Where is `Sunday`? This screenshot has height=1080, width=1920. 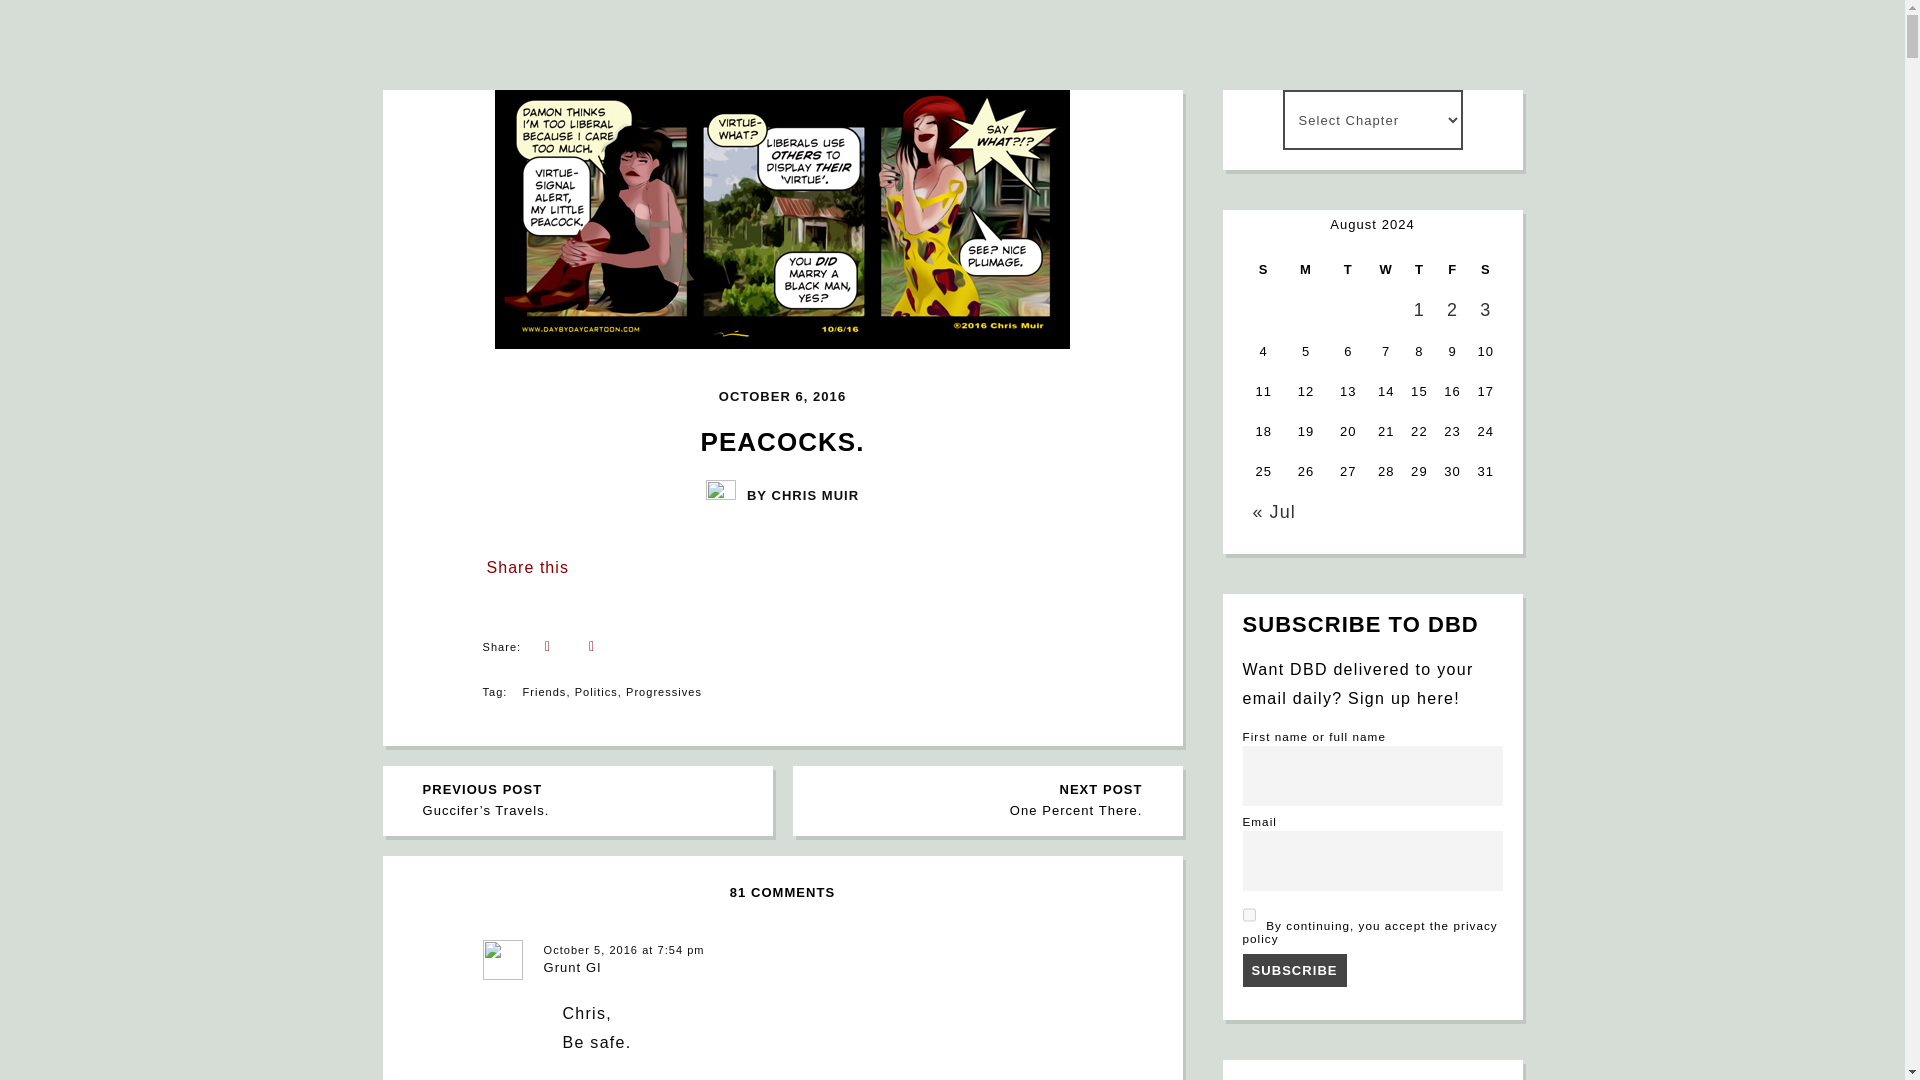
Sunday is located at coordinates (1263, 270).